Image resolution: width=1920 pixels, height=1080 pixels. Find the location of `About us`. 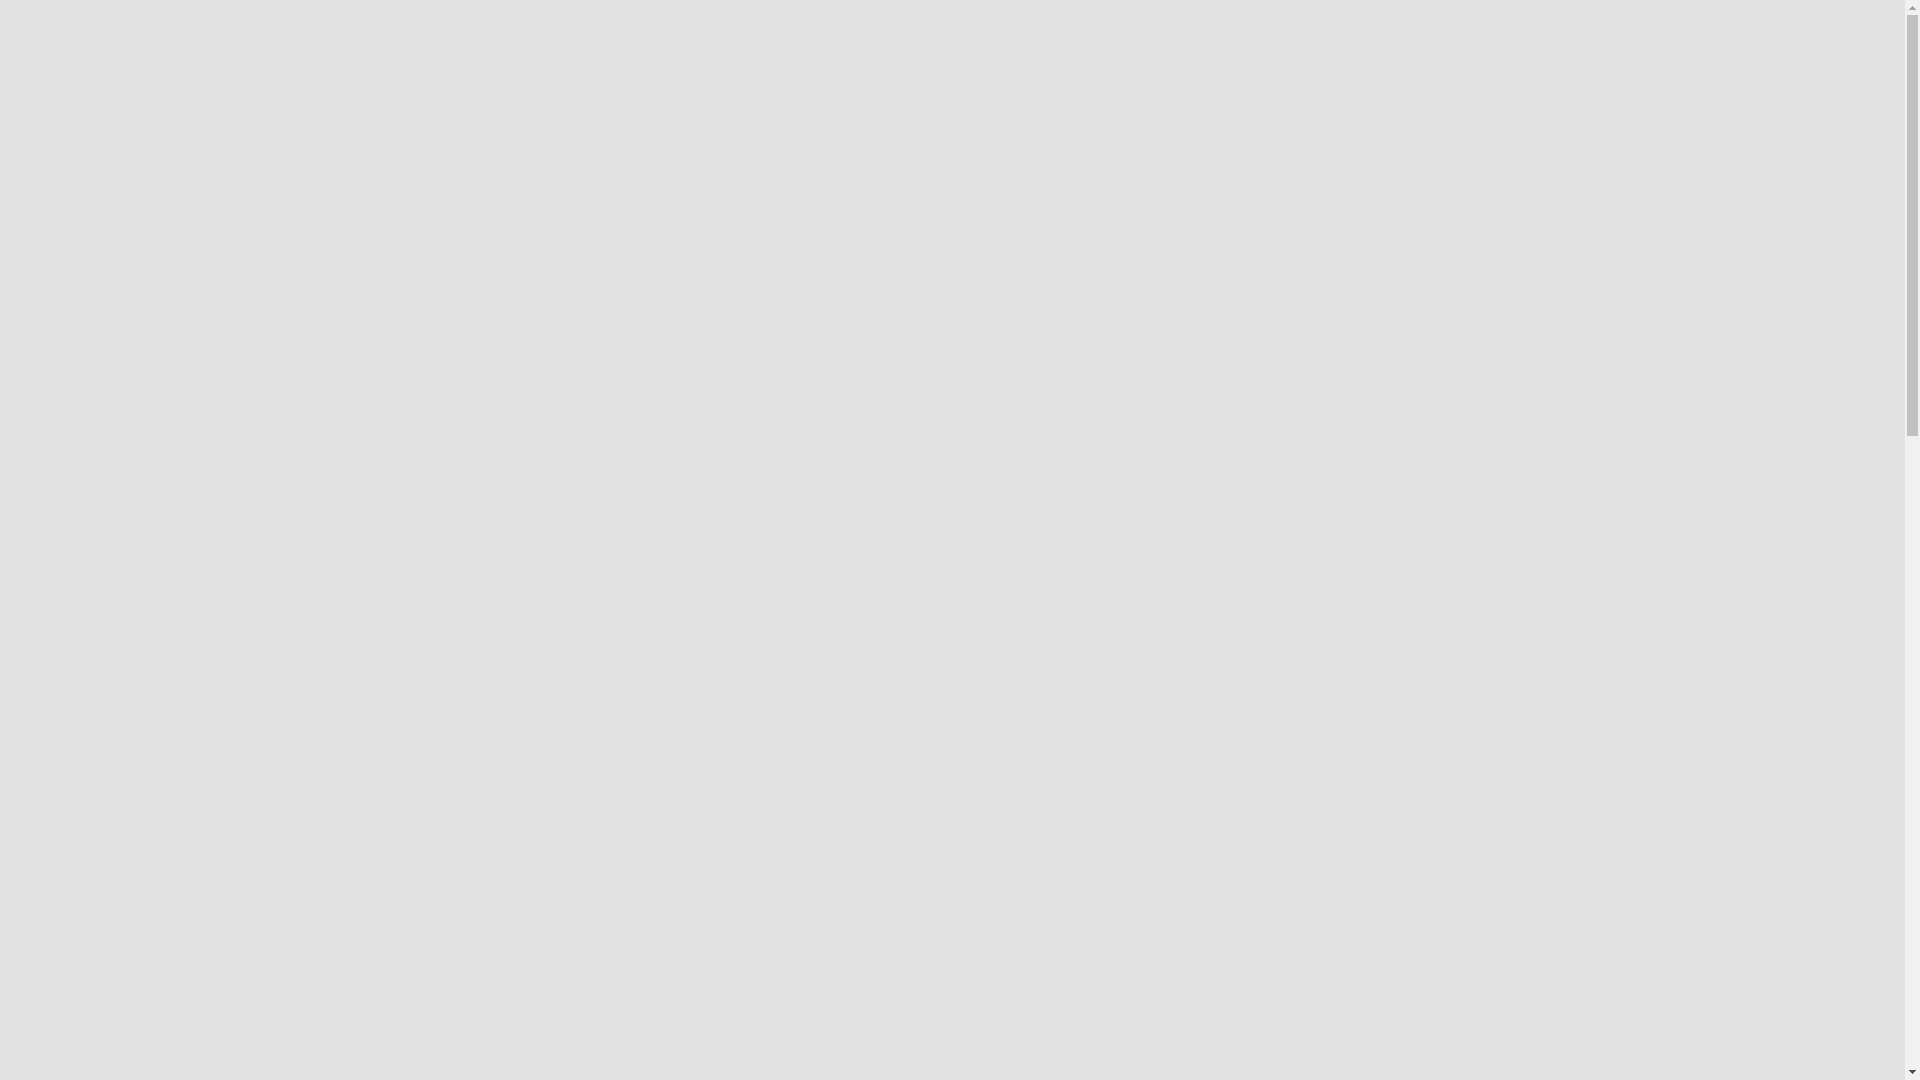

About us is located at coordinates (446, 283).